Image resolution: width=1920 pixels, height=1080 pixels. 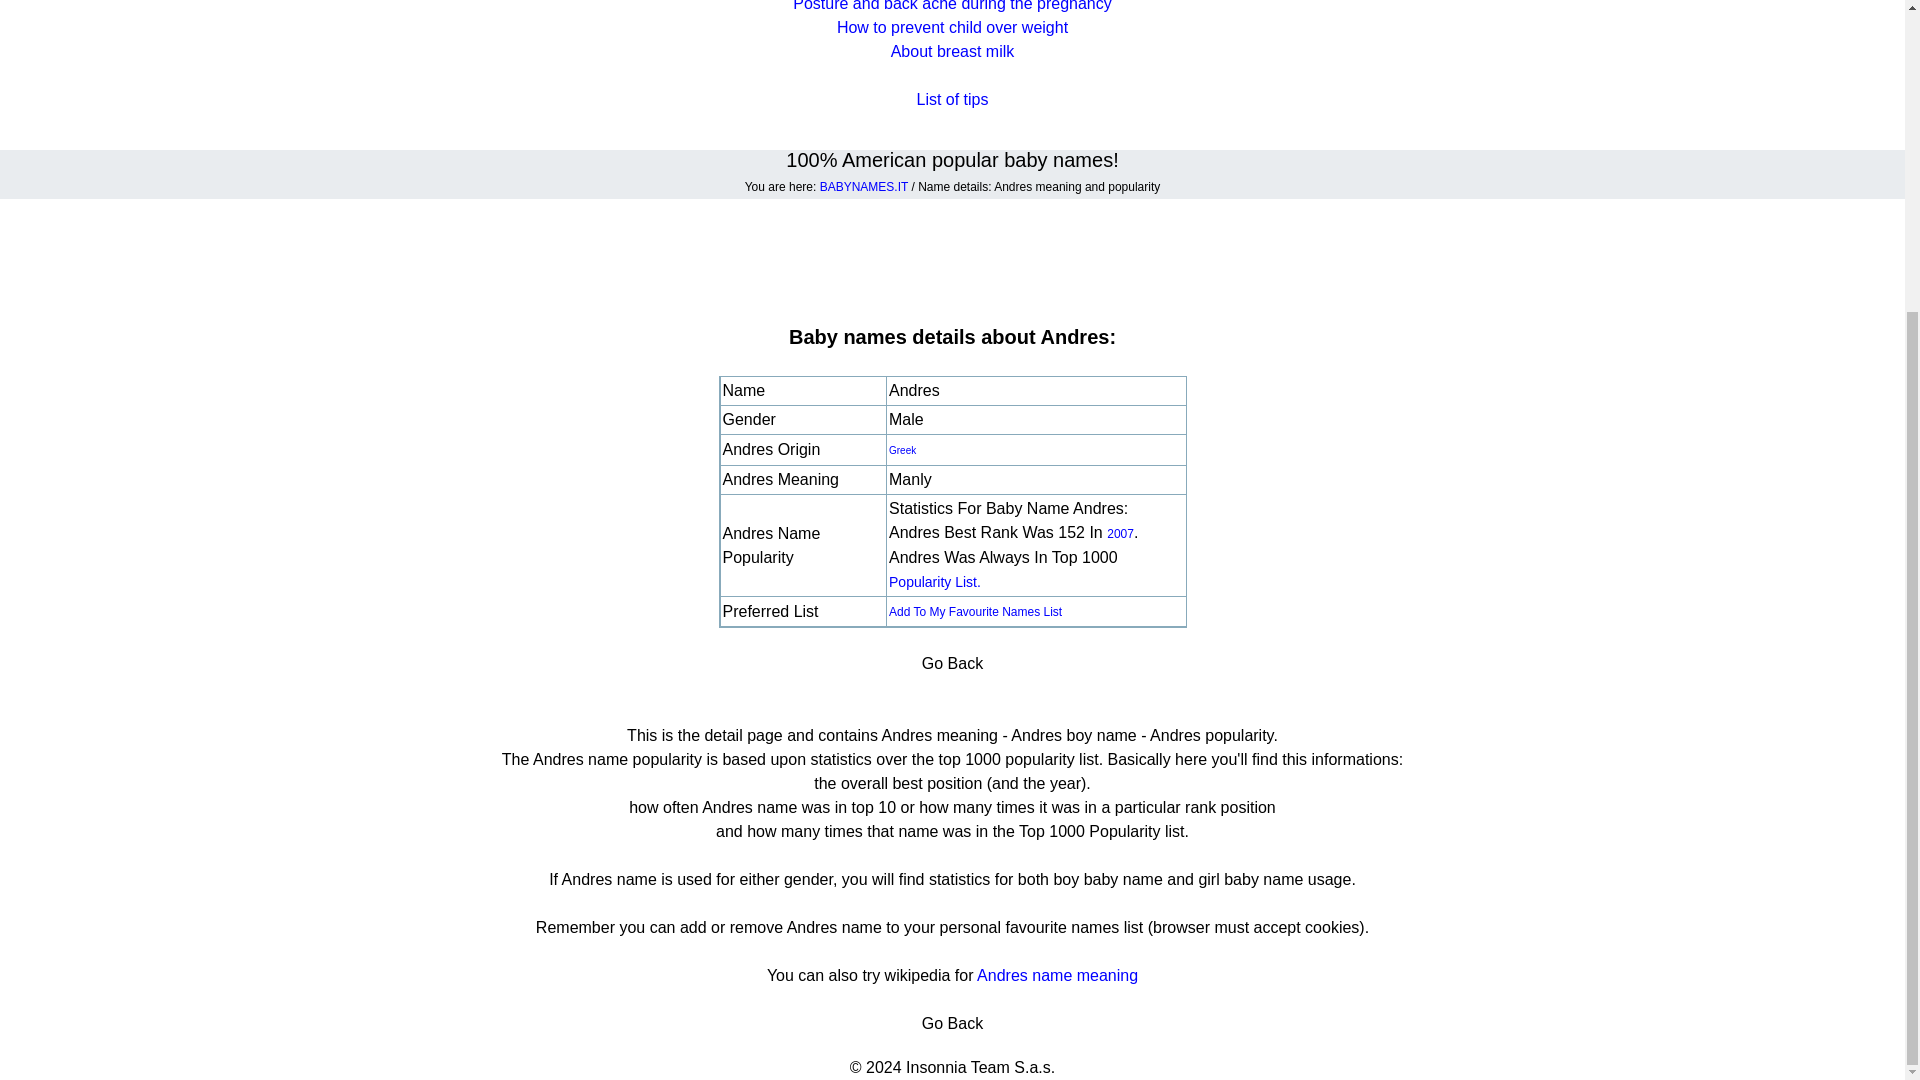 What do you see at coordinates (934, 581) in the screenshot?
I see `Andres popularity list` at bounding box center [934, 581].